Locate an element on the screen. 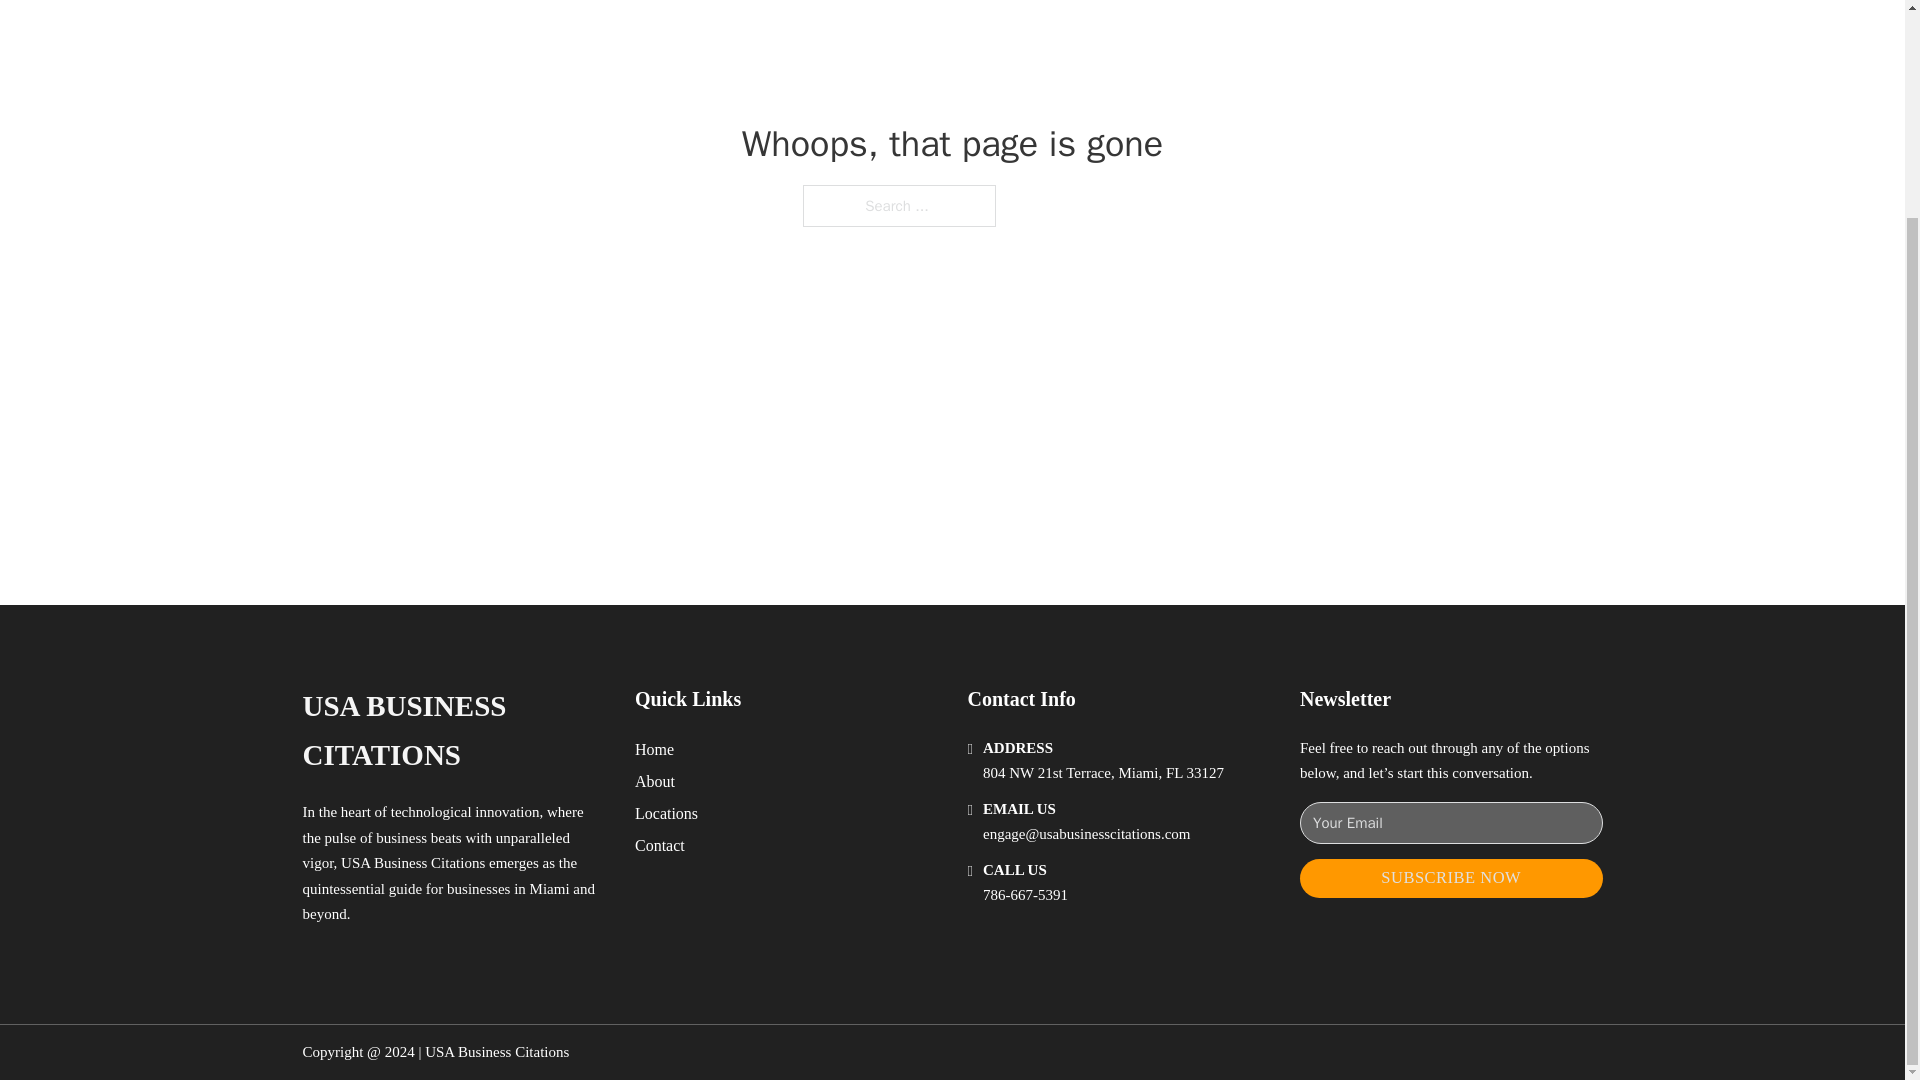  Home is located at coordinates (654, 748).